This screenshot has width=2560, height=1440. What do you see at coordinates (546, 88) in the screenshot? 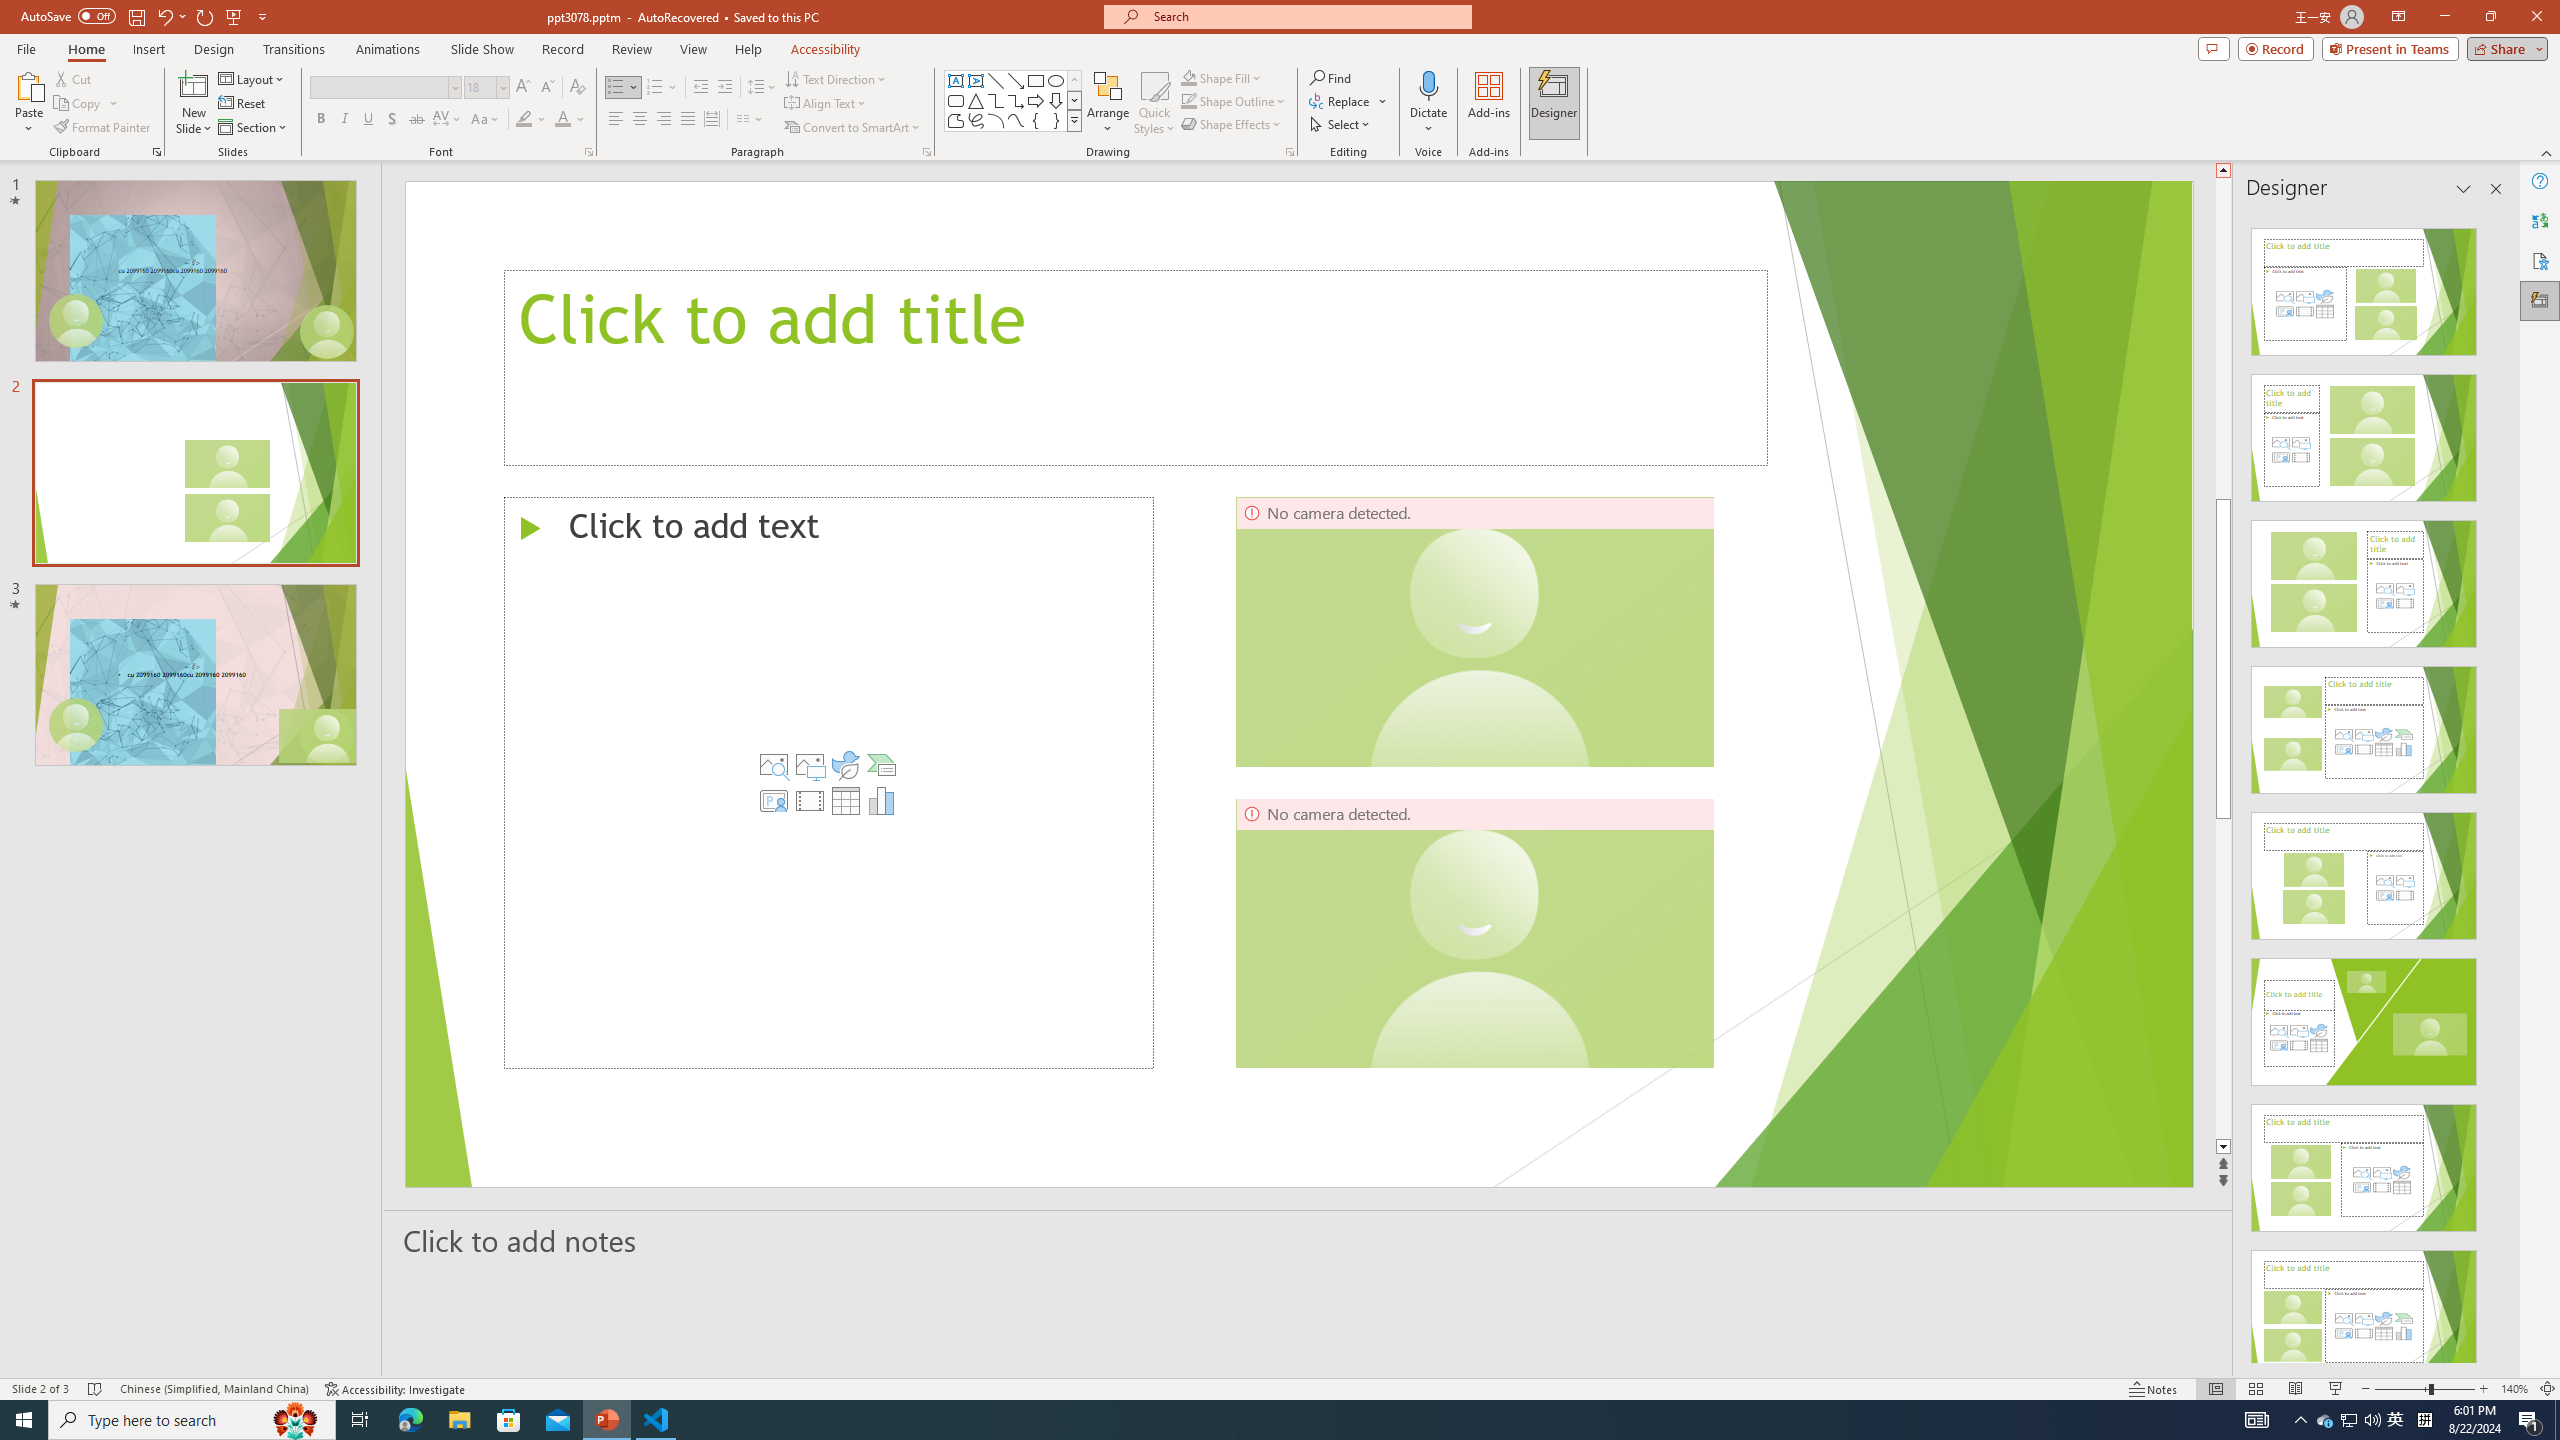
I see `Decrease Font Size` at bounding box center [546, 88].